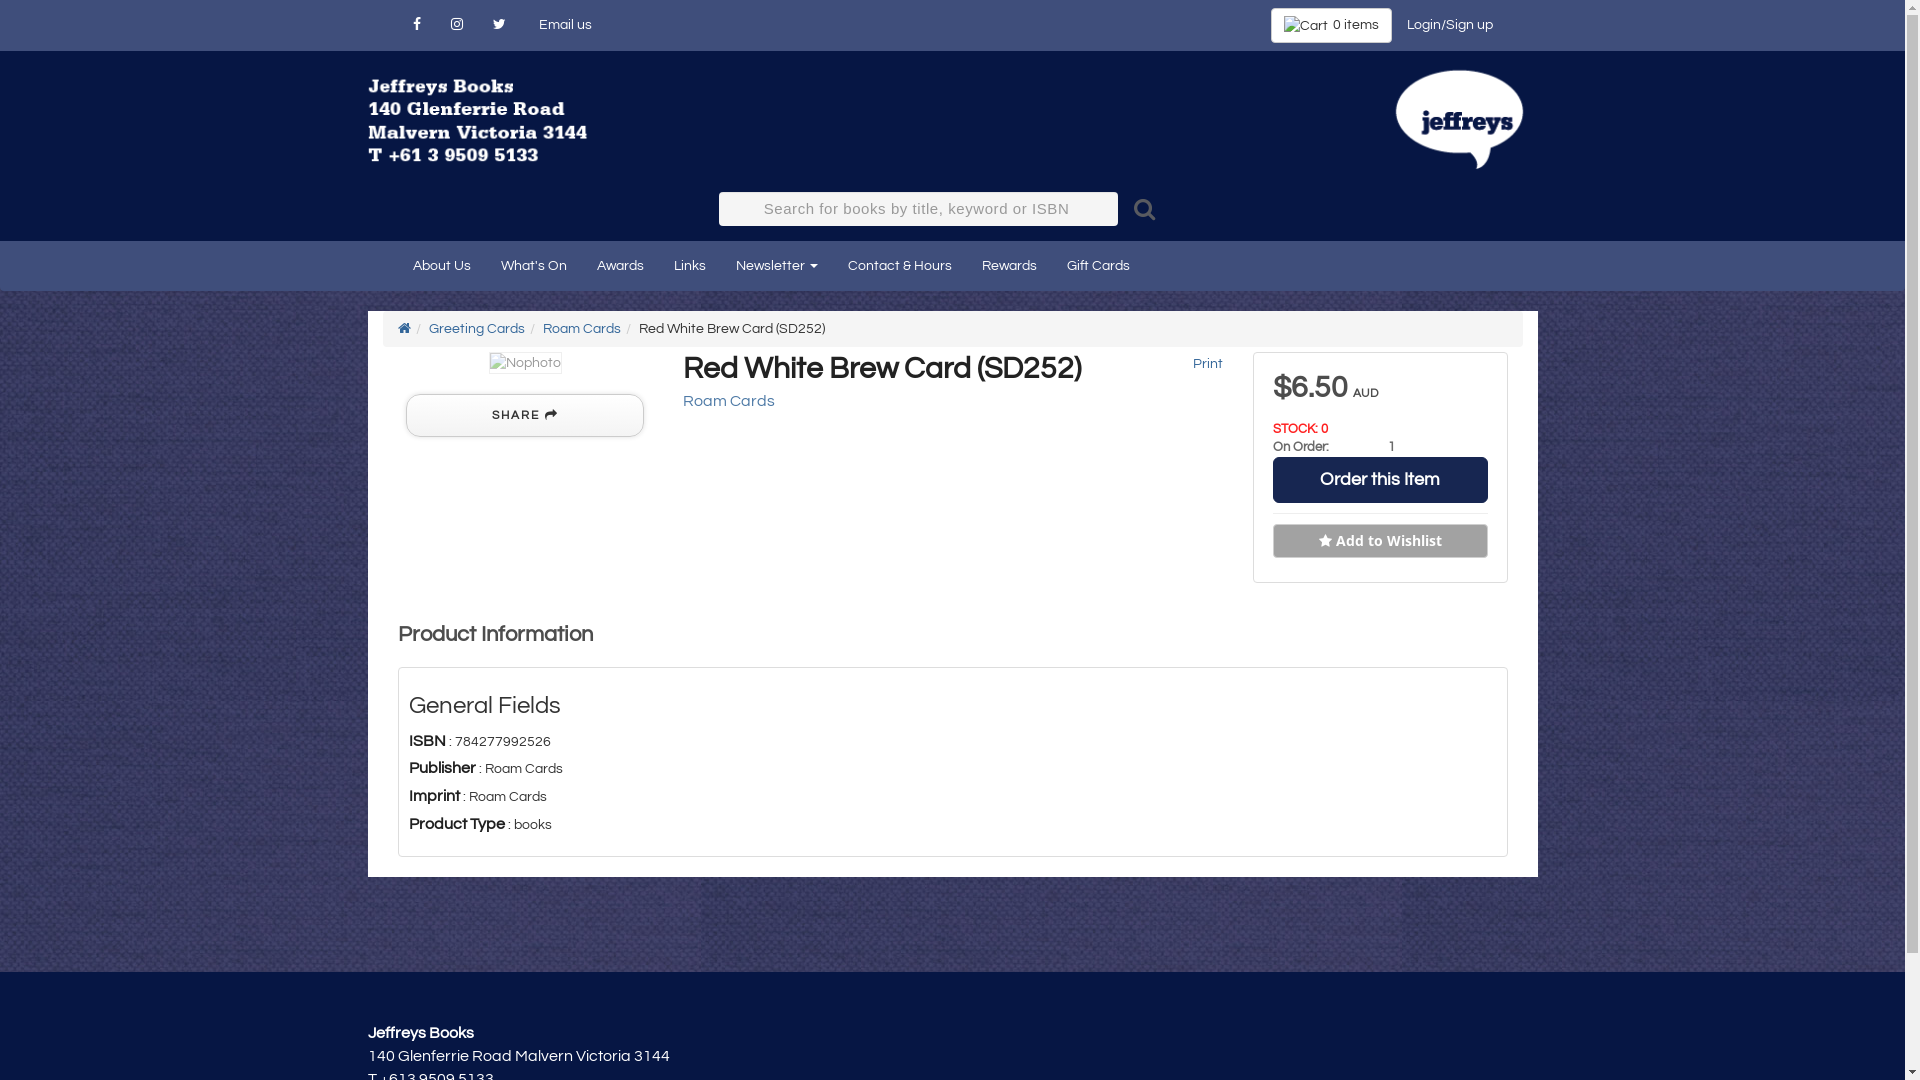 This screenshot has height=1080, width=1920. Describe the element at coordinates (581, 329) in the screenshot. I see `Roam Cards` at that location.